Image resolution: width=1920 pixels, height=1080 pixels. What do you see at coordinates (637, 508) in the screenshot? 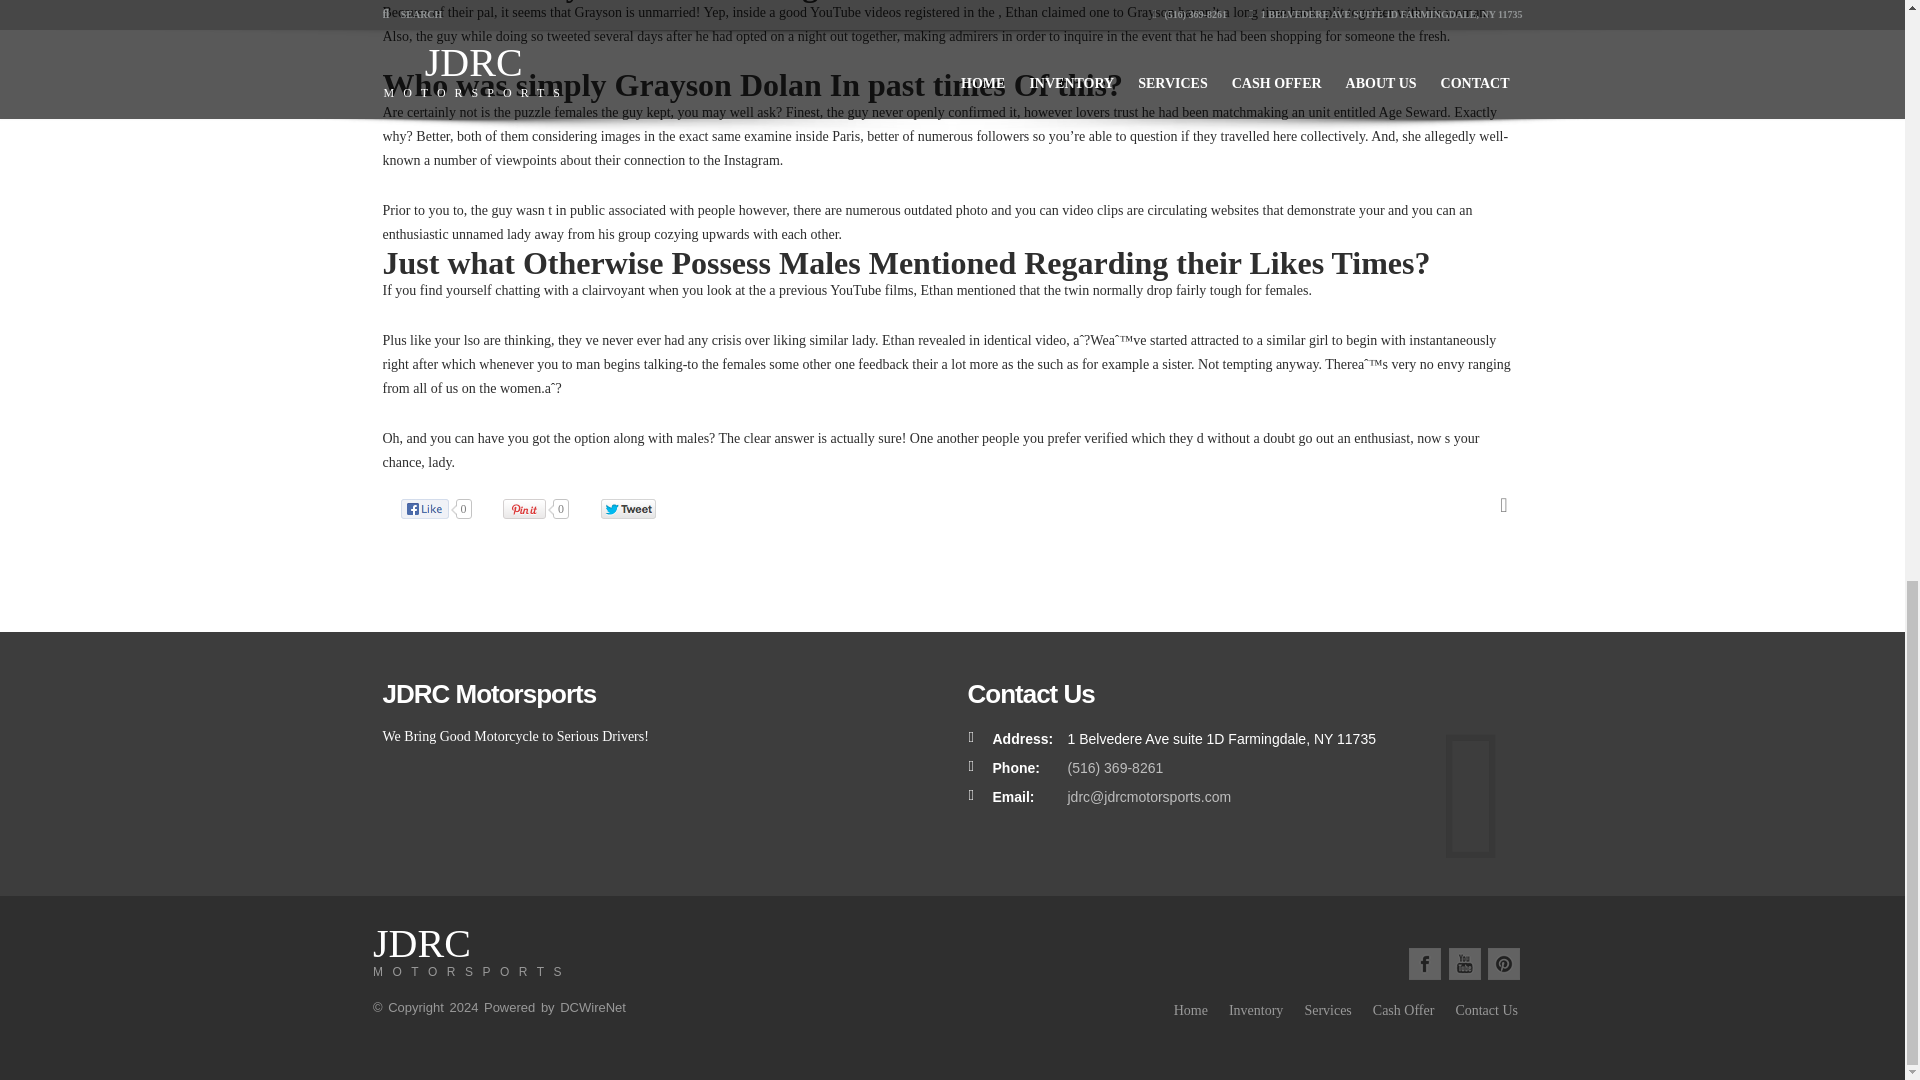
I see `Share link on Twitter` at bounding box center [637, 508].